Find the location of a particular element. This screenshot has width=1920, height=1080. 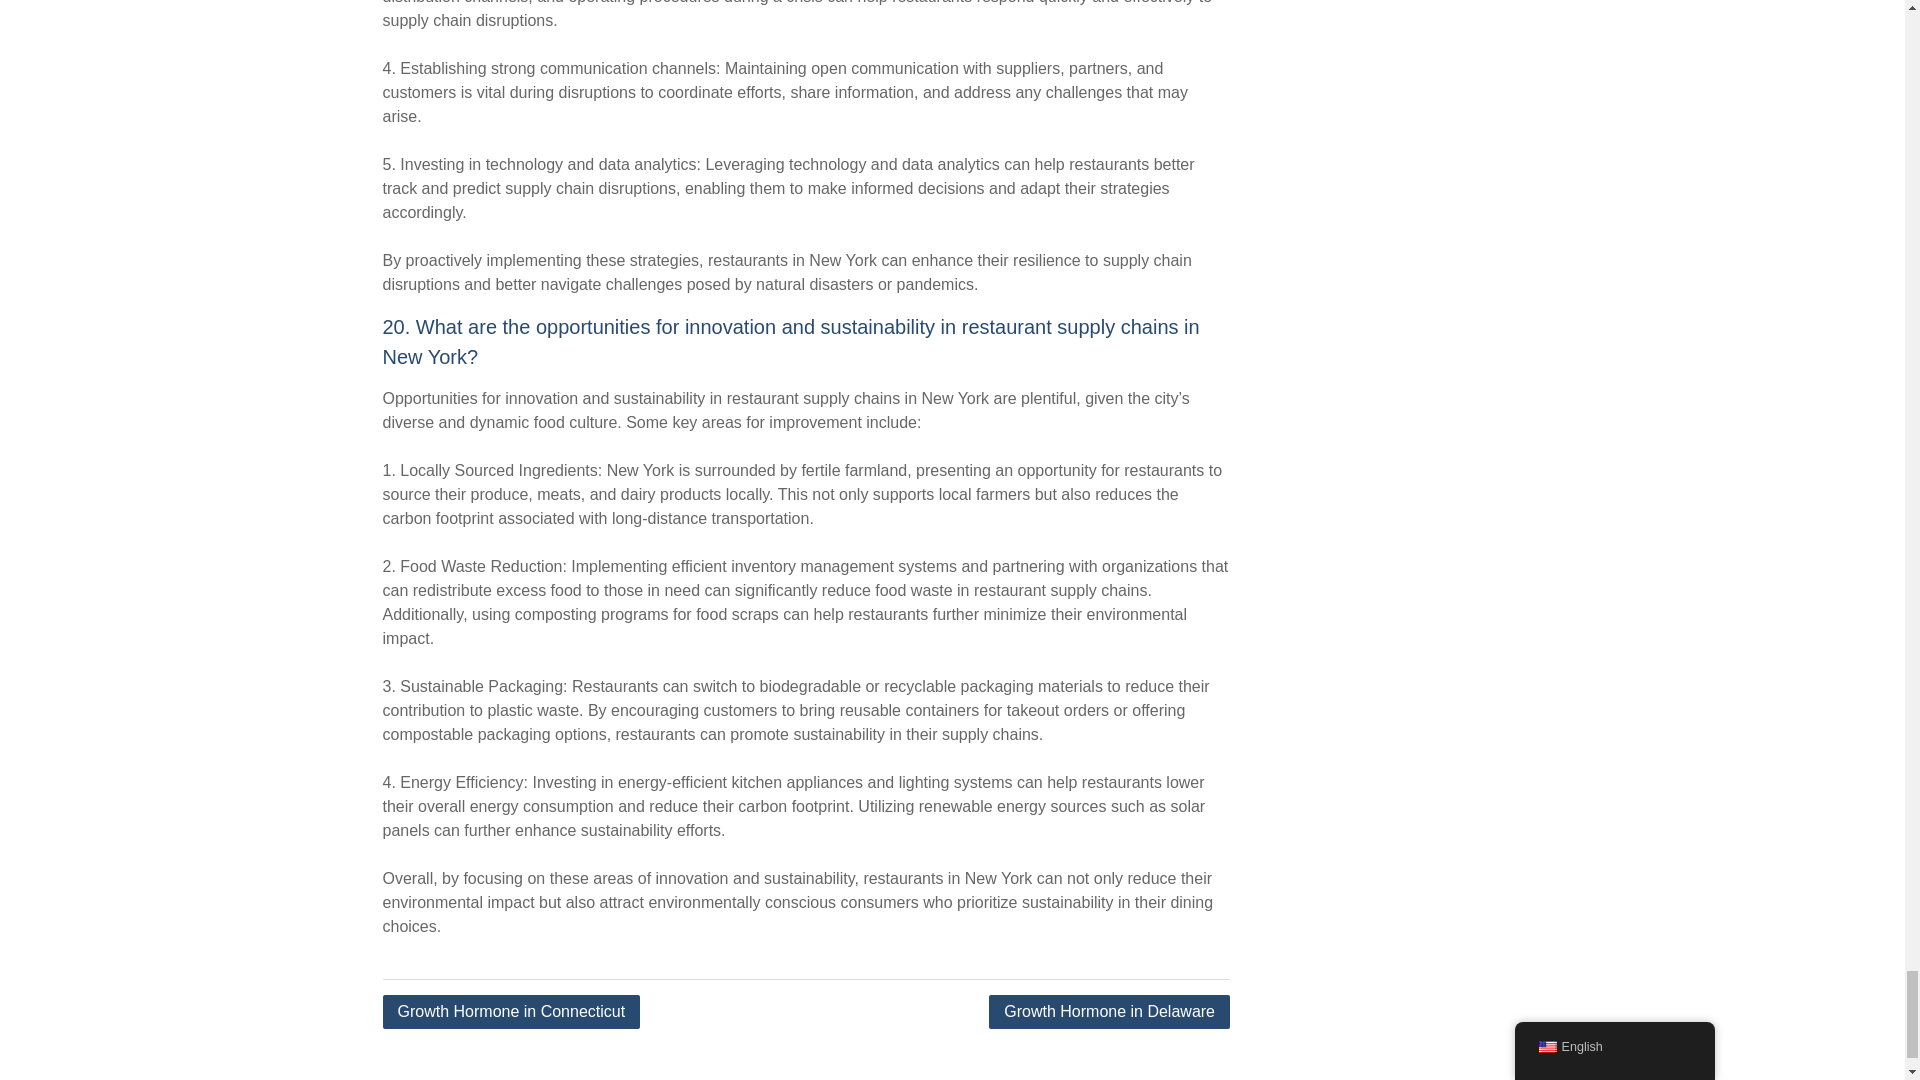

Growth Hormone in Delaware is located at coordinates (1109, 1012).